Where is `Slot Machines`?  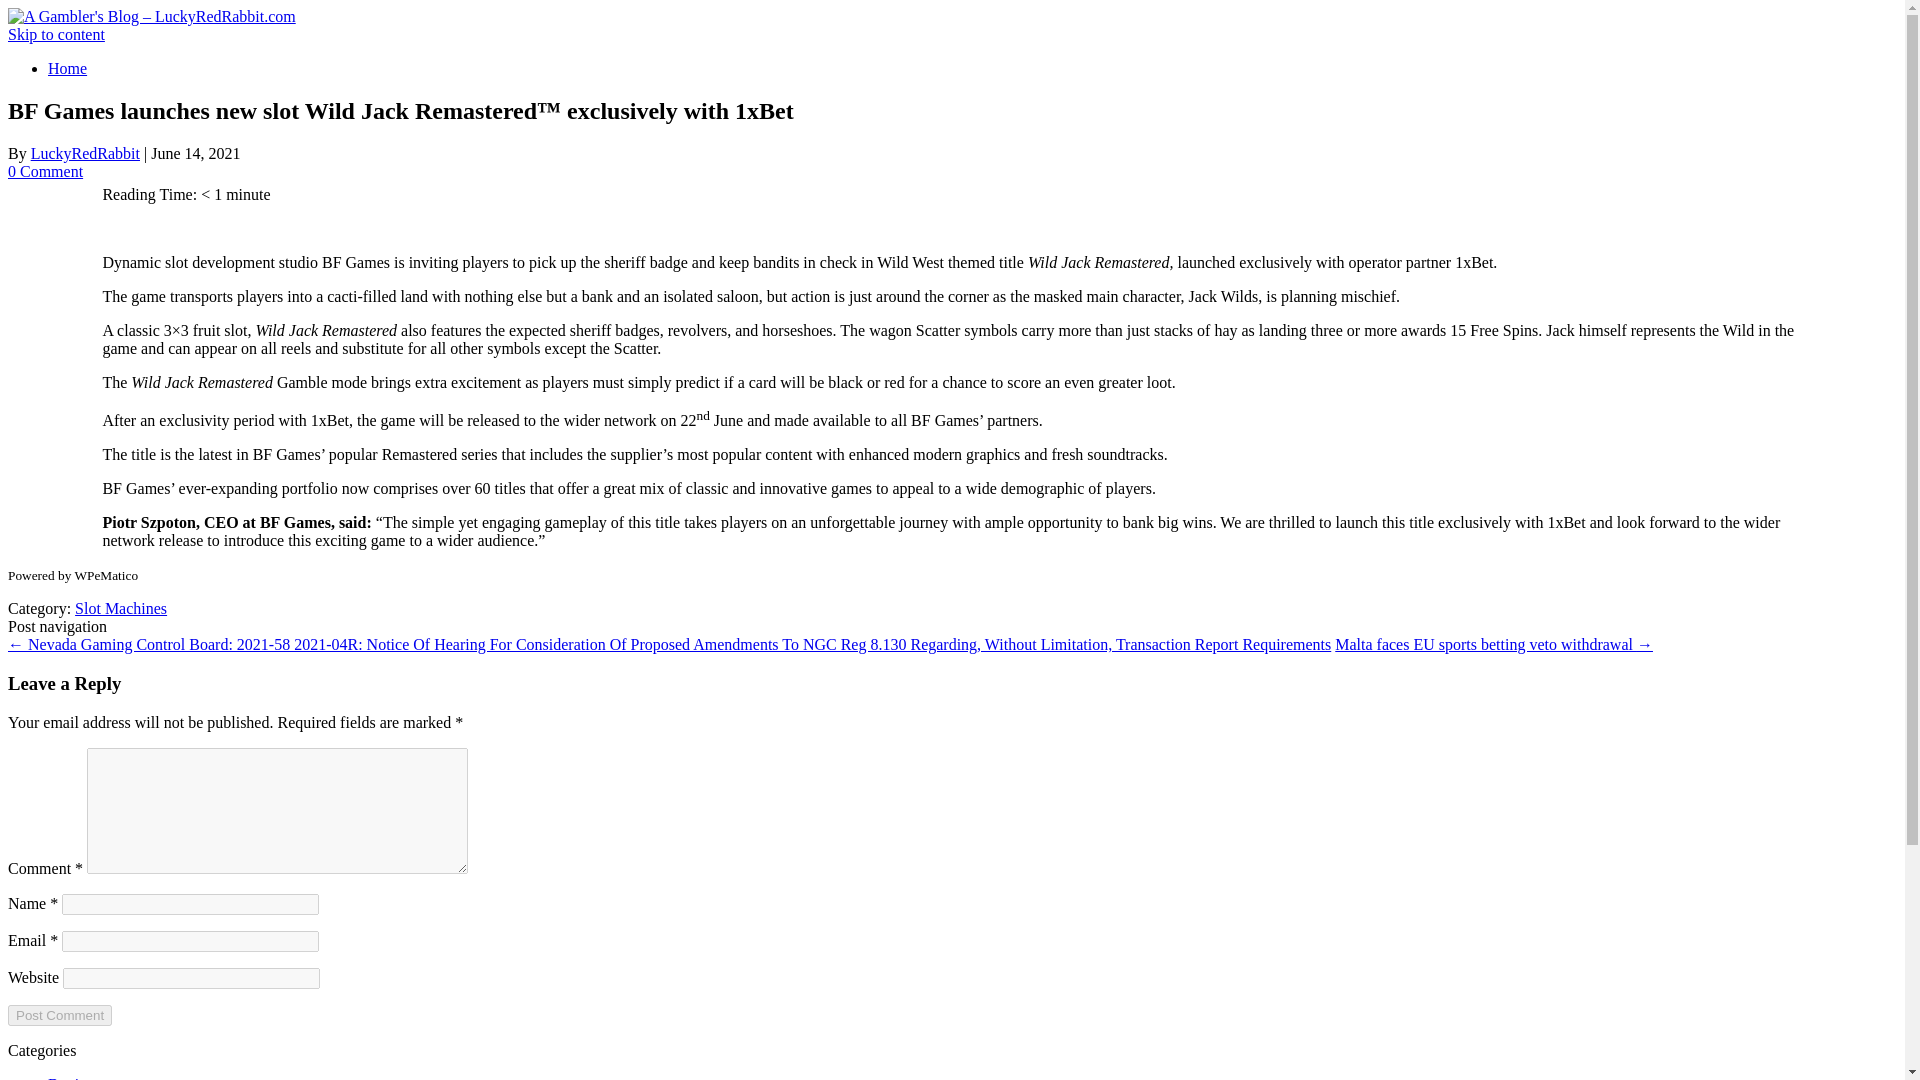
Slot Machines is located at coordinates (120, 608).